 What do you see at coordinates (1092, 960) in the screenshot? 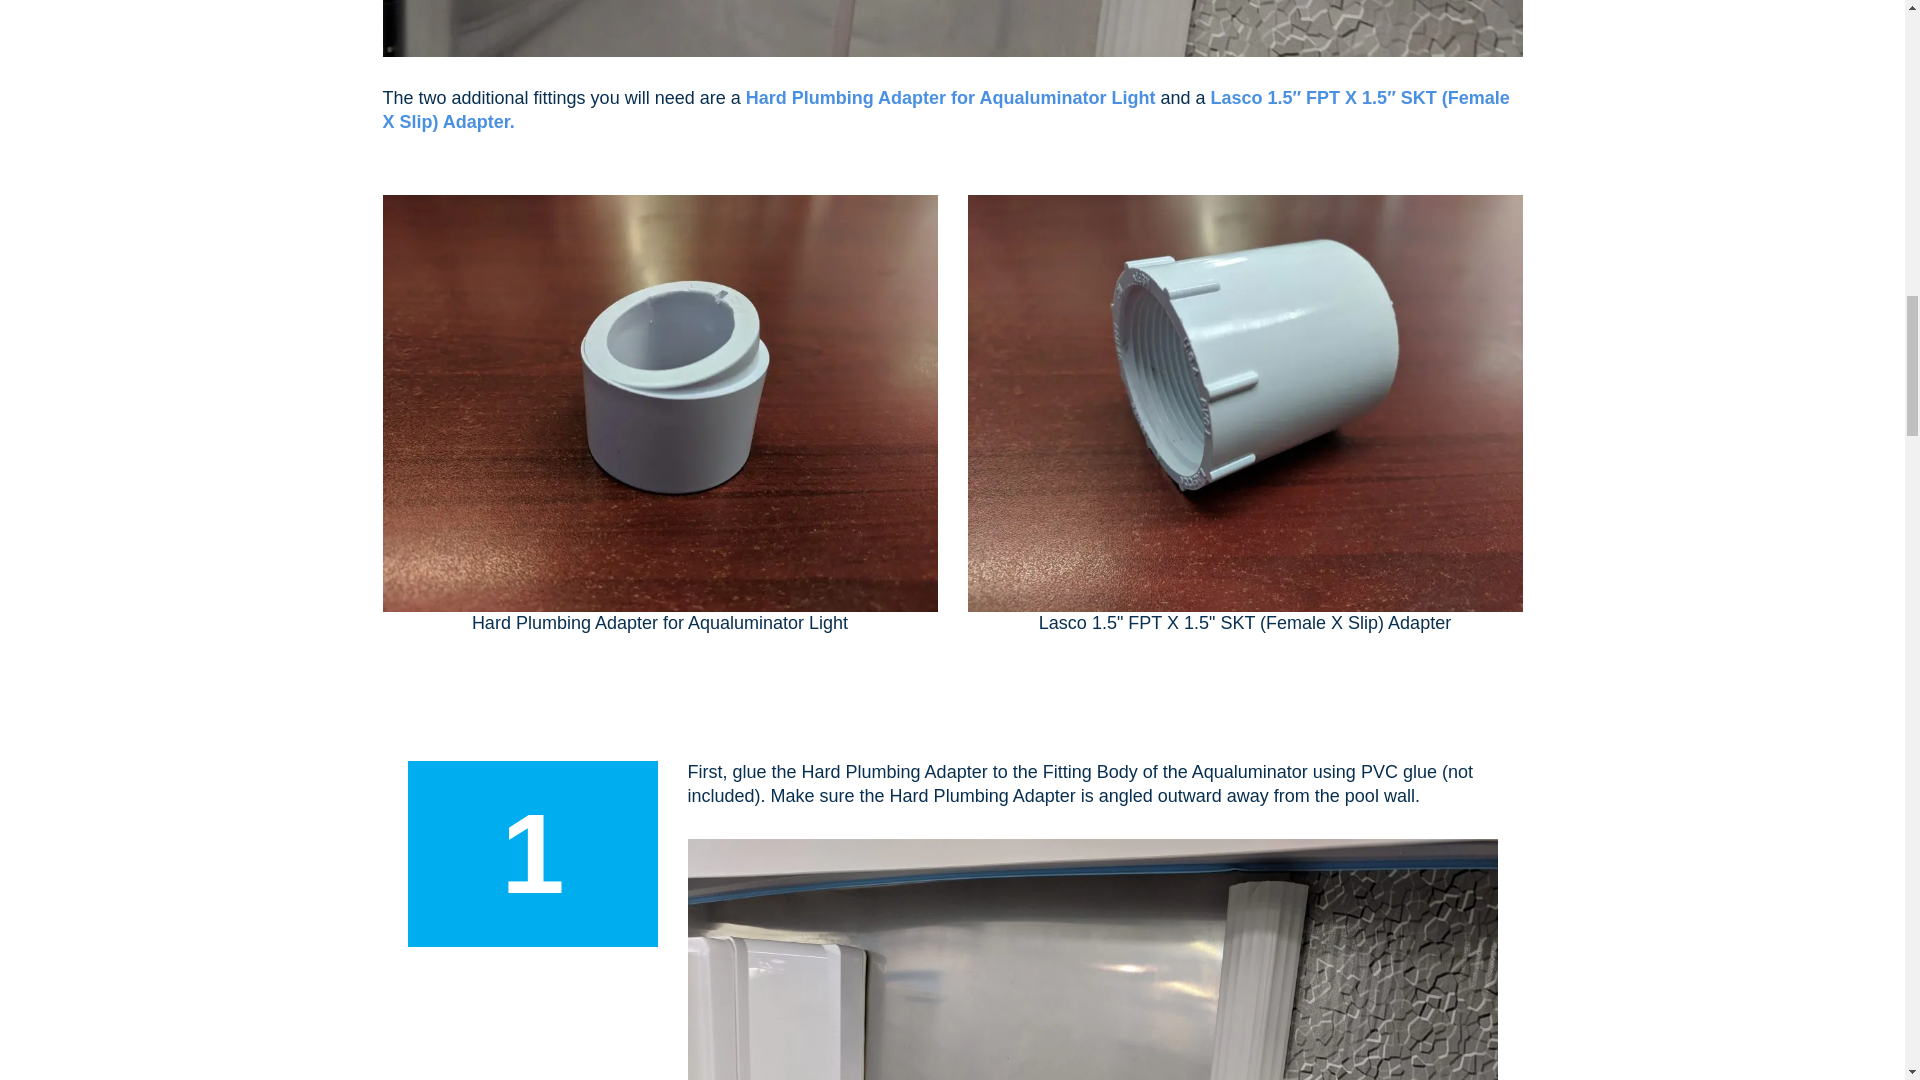
I see `glue the Hard Plumbing Adapter to the Fitting Body` at bounding box center [1092, 960].